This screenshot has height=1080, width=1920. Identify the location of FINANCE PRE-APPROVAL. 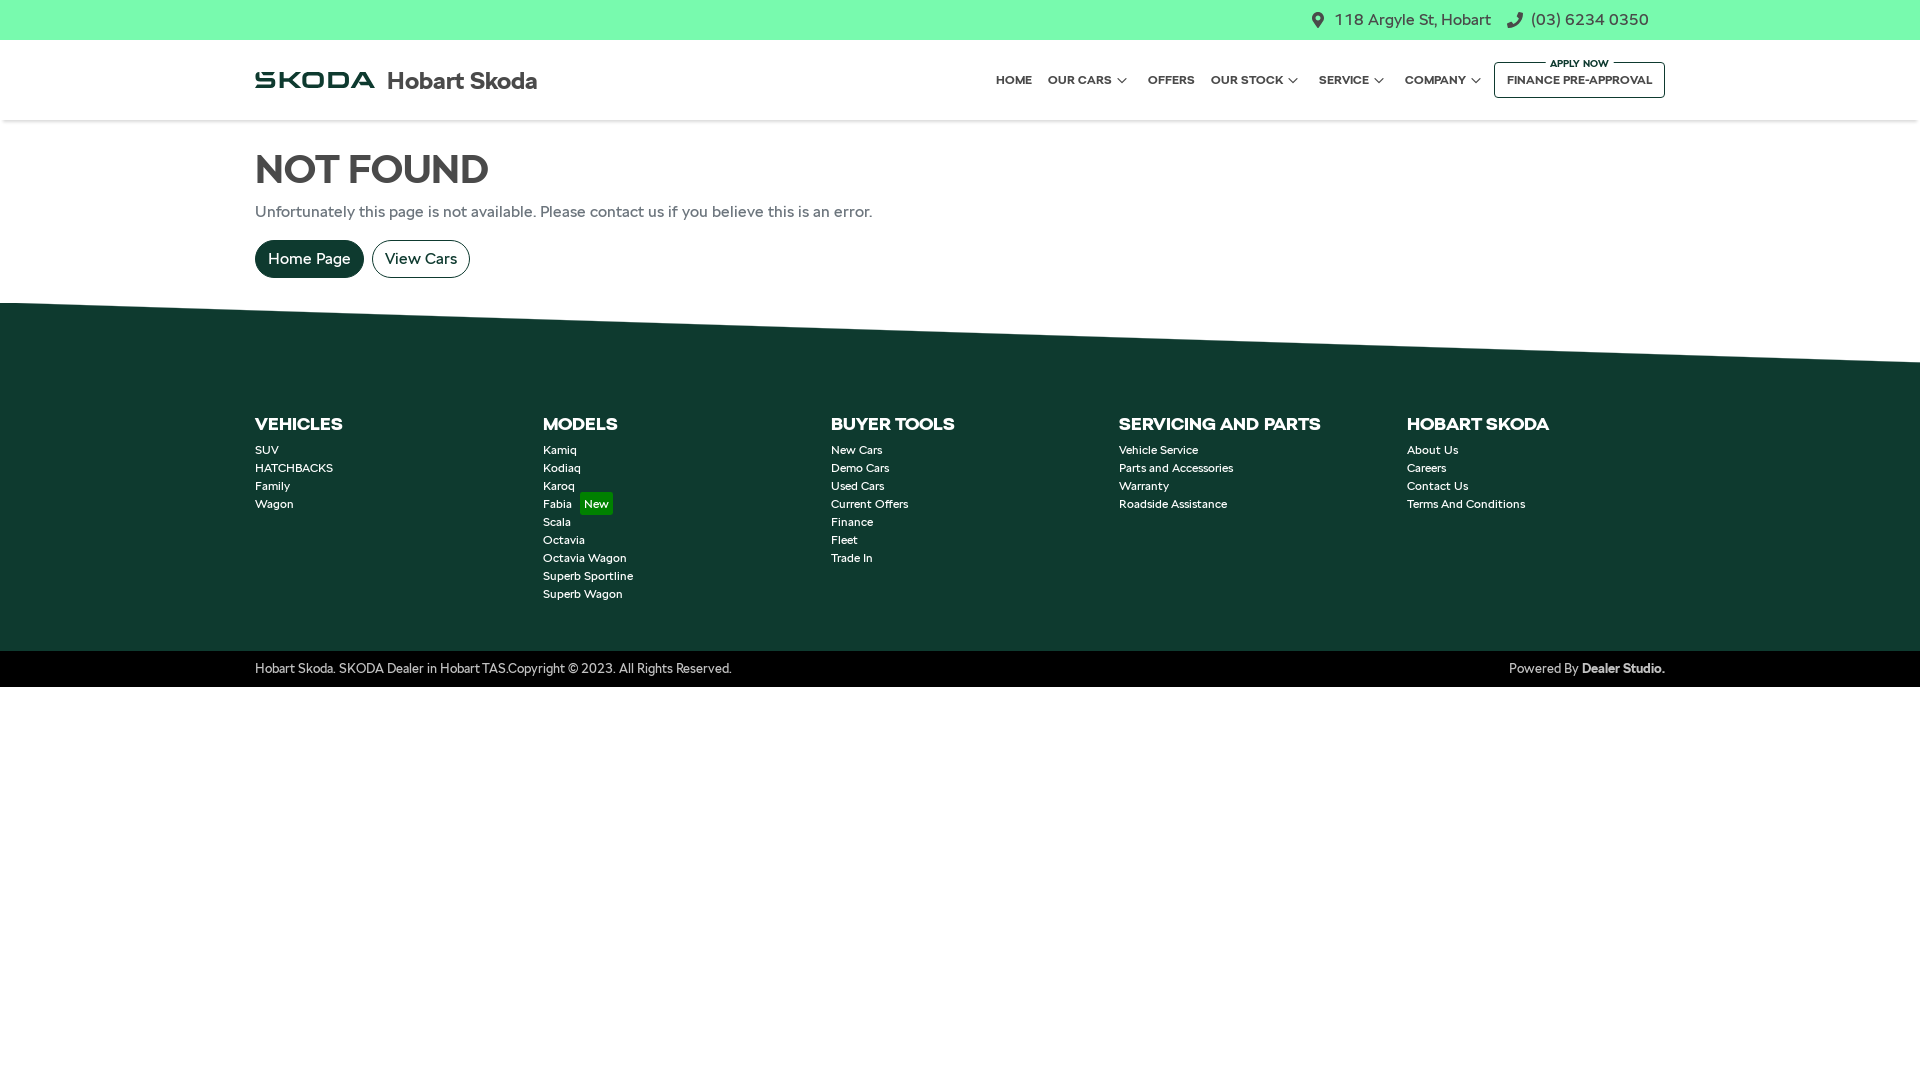
(1580, 80).